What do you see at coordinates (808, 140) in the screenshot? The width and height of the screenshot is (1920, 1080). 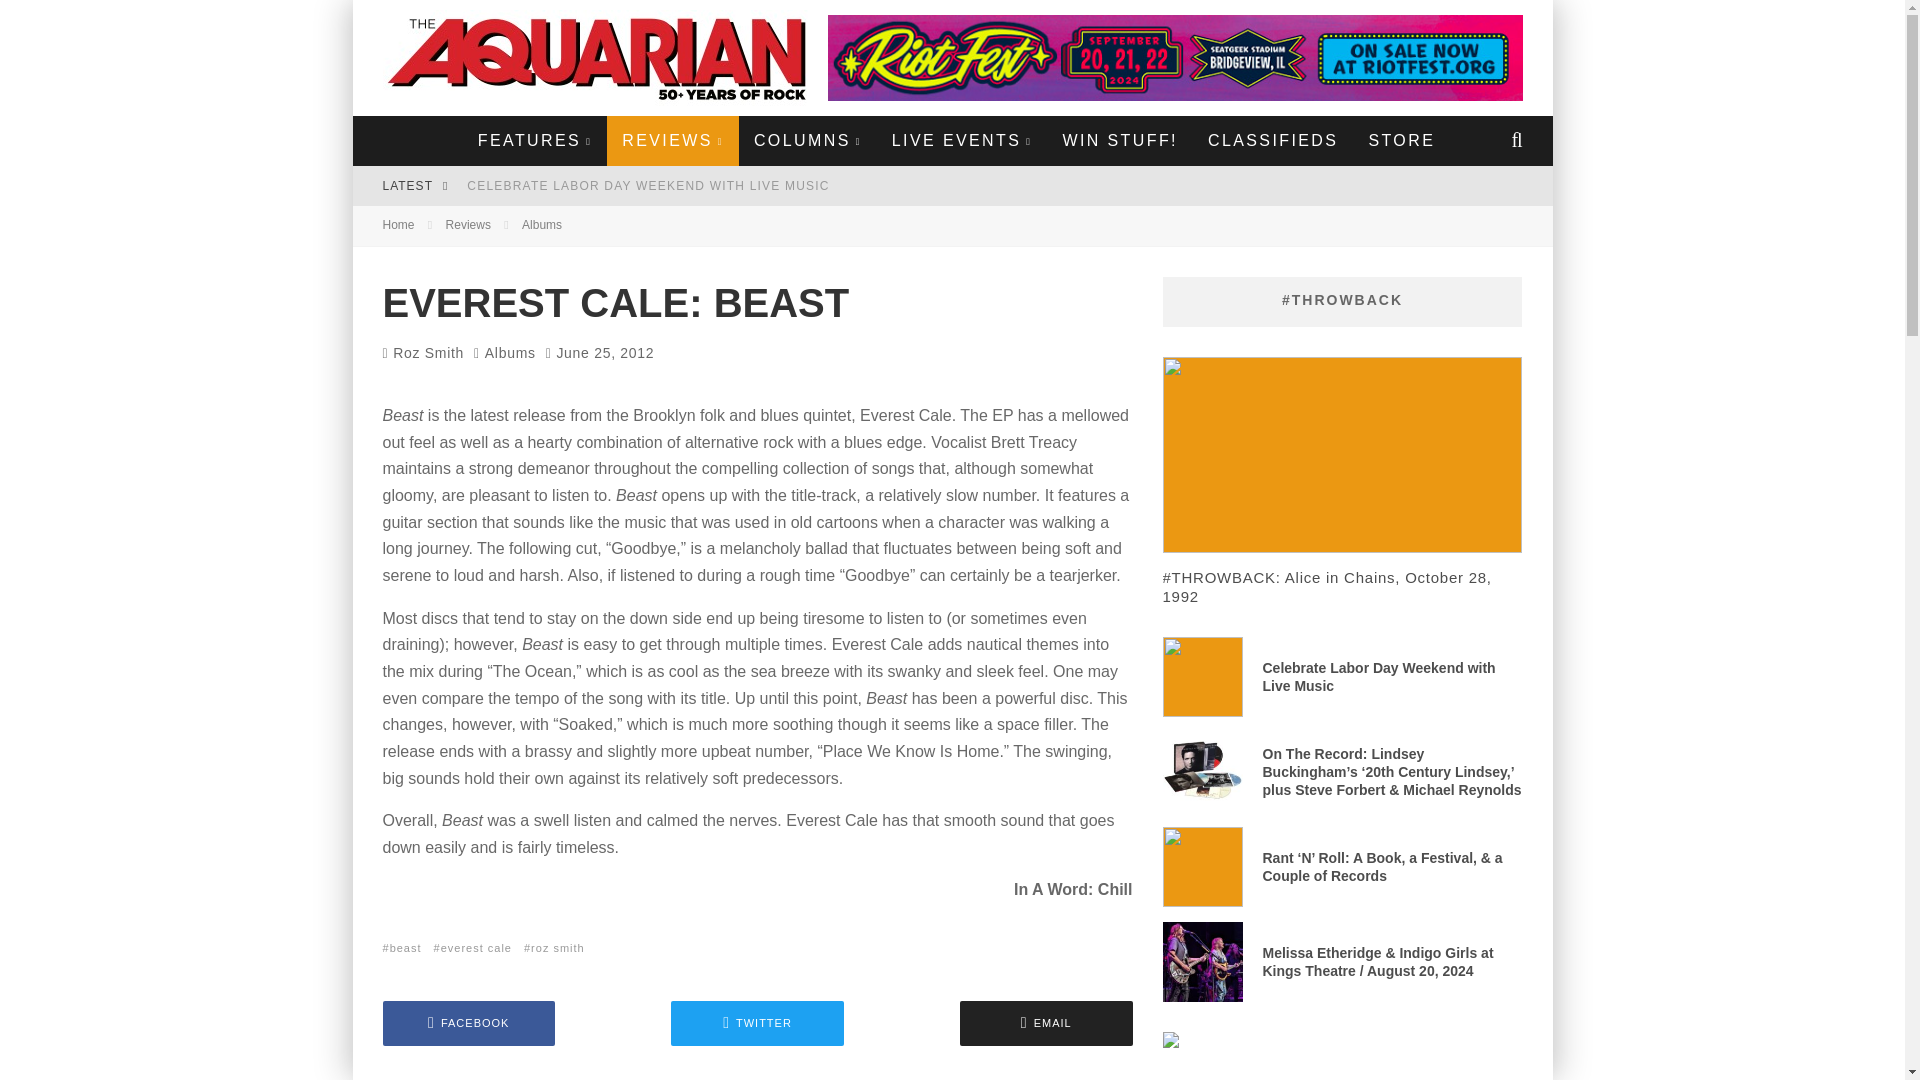 I see `COLUMNS` at bounding box center [808, 140].